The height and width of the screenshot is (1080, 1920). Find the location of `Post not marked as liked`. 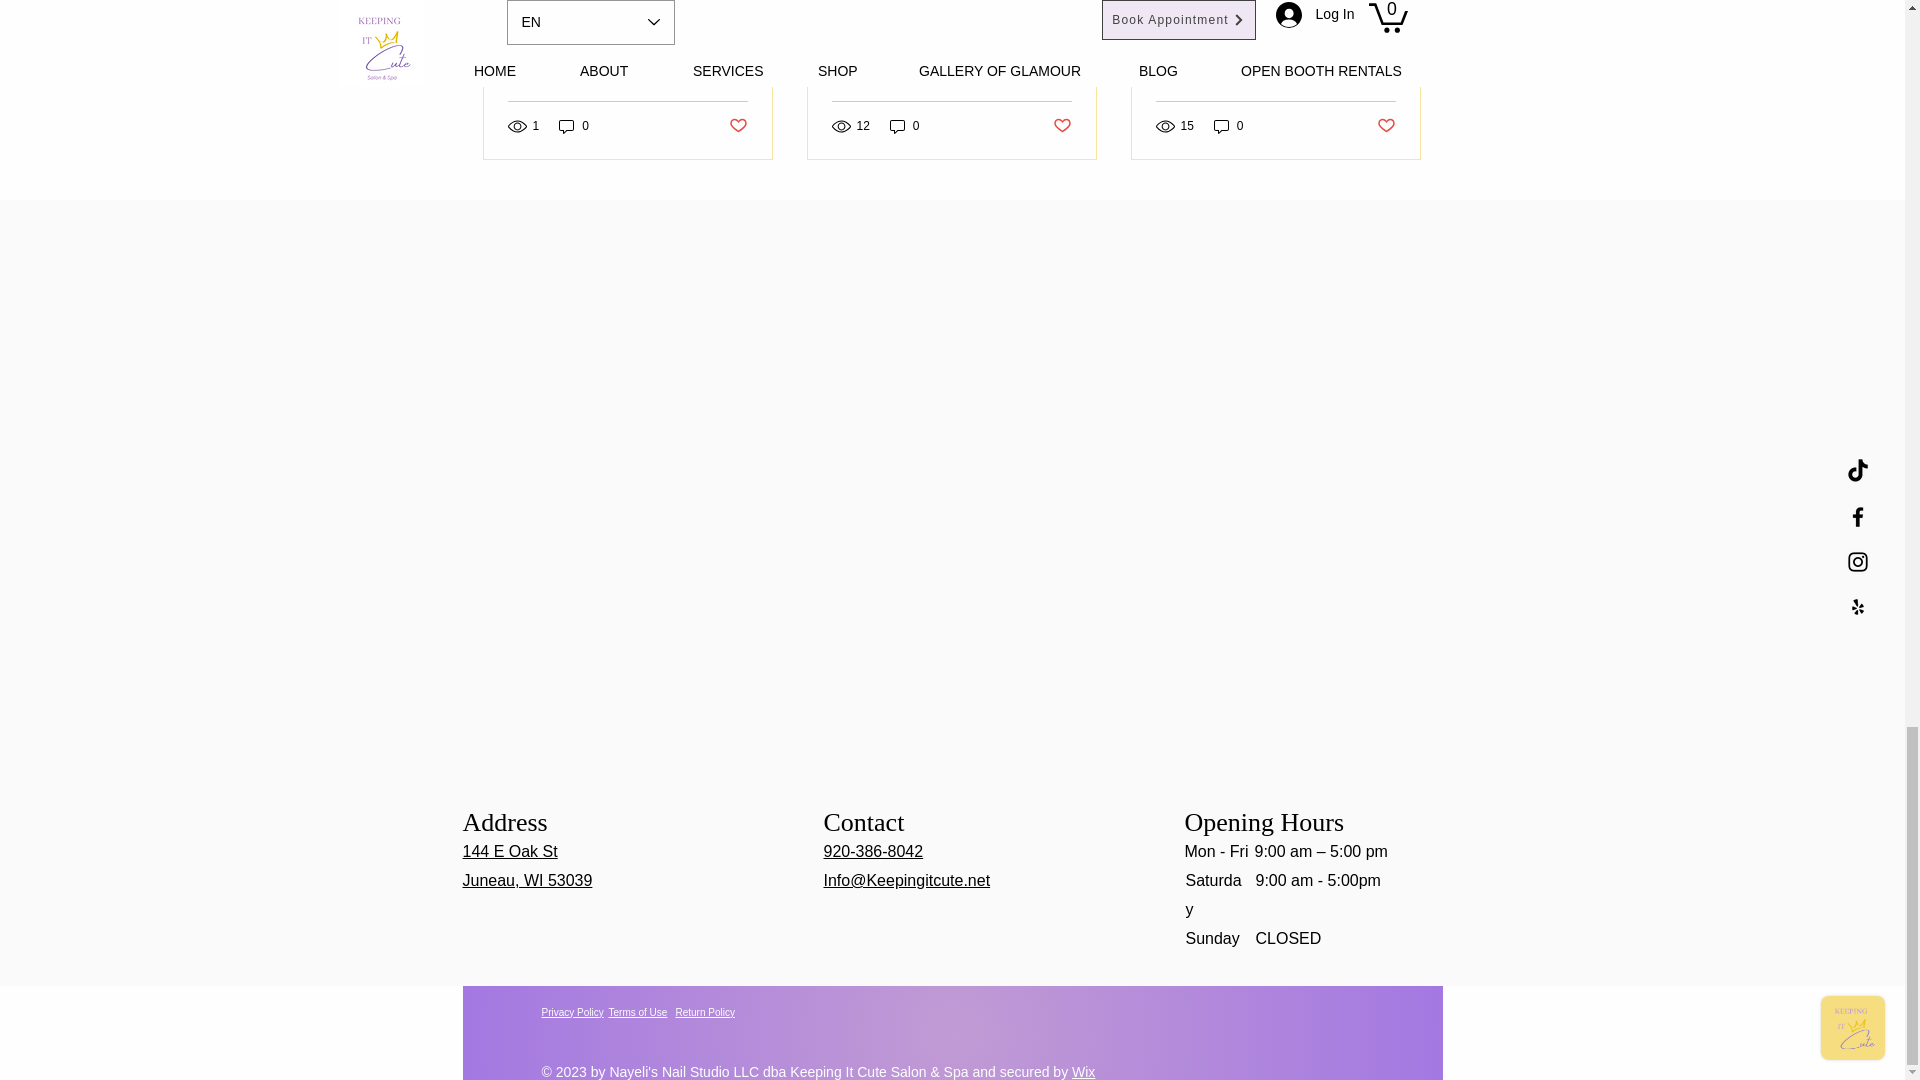

Post not marked as liked is located at coordinates (736, 126).